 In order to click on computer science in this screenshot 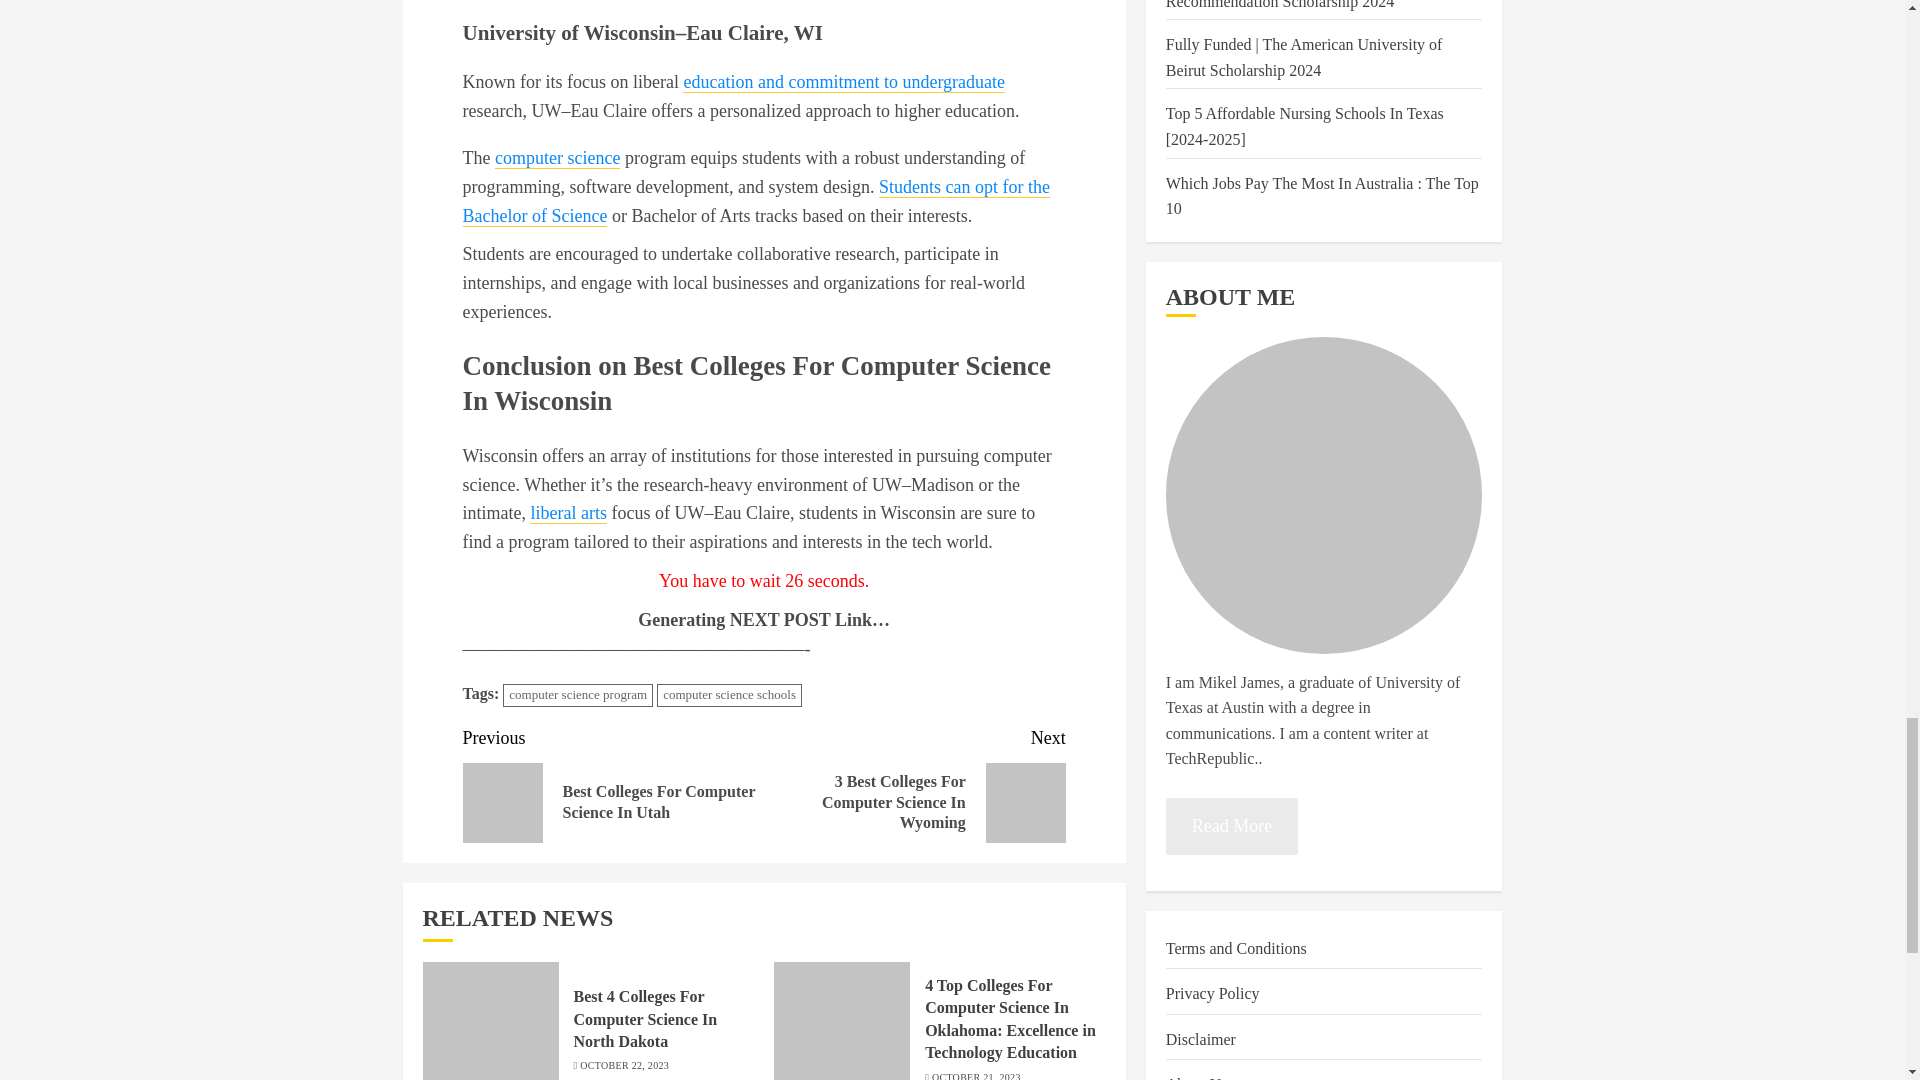, I will do `click(558, 158)`.